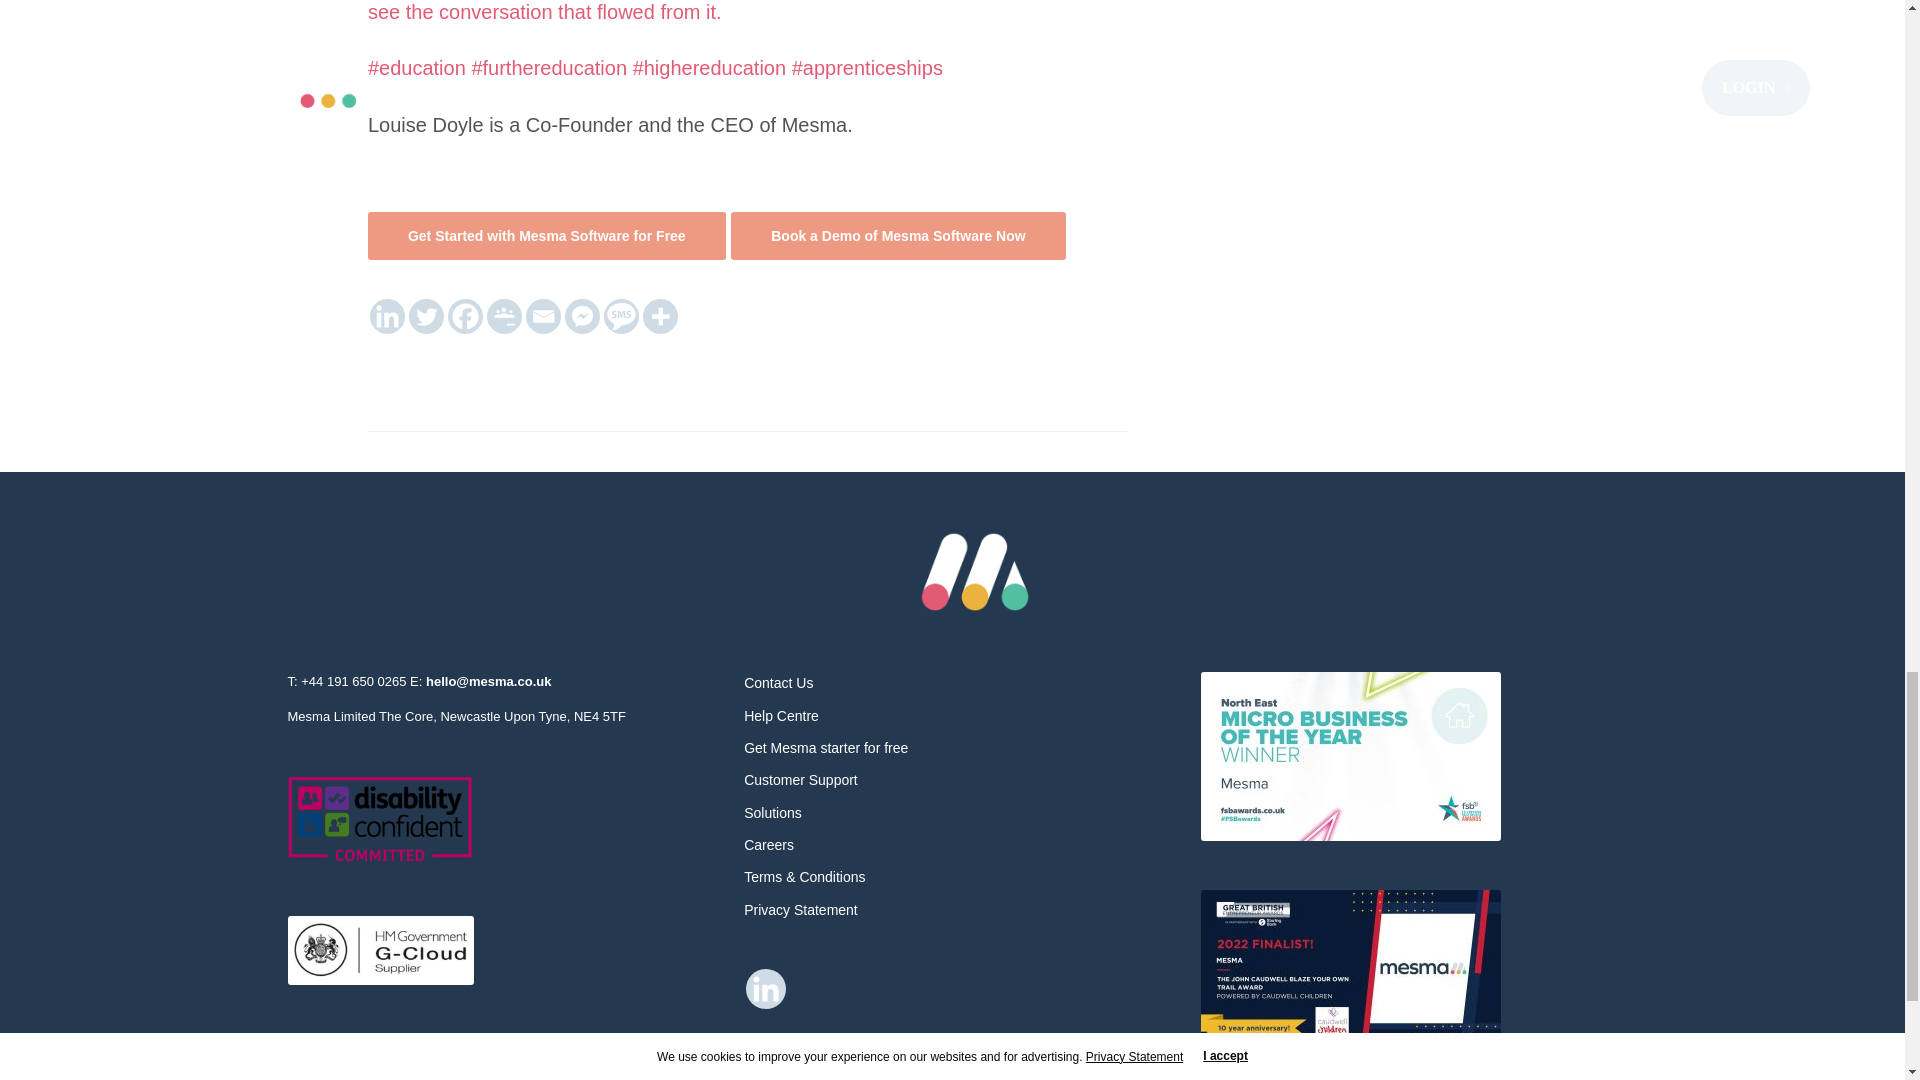 The image size is (1920, 1080). What do you see at coordinates (465, 316) in the screenshot?
I see `Facebook` at bounding box center [465, 316].